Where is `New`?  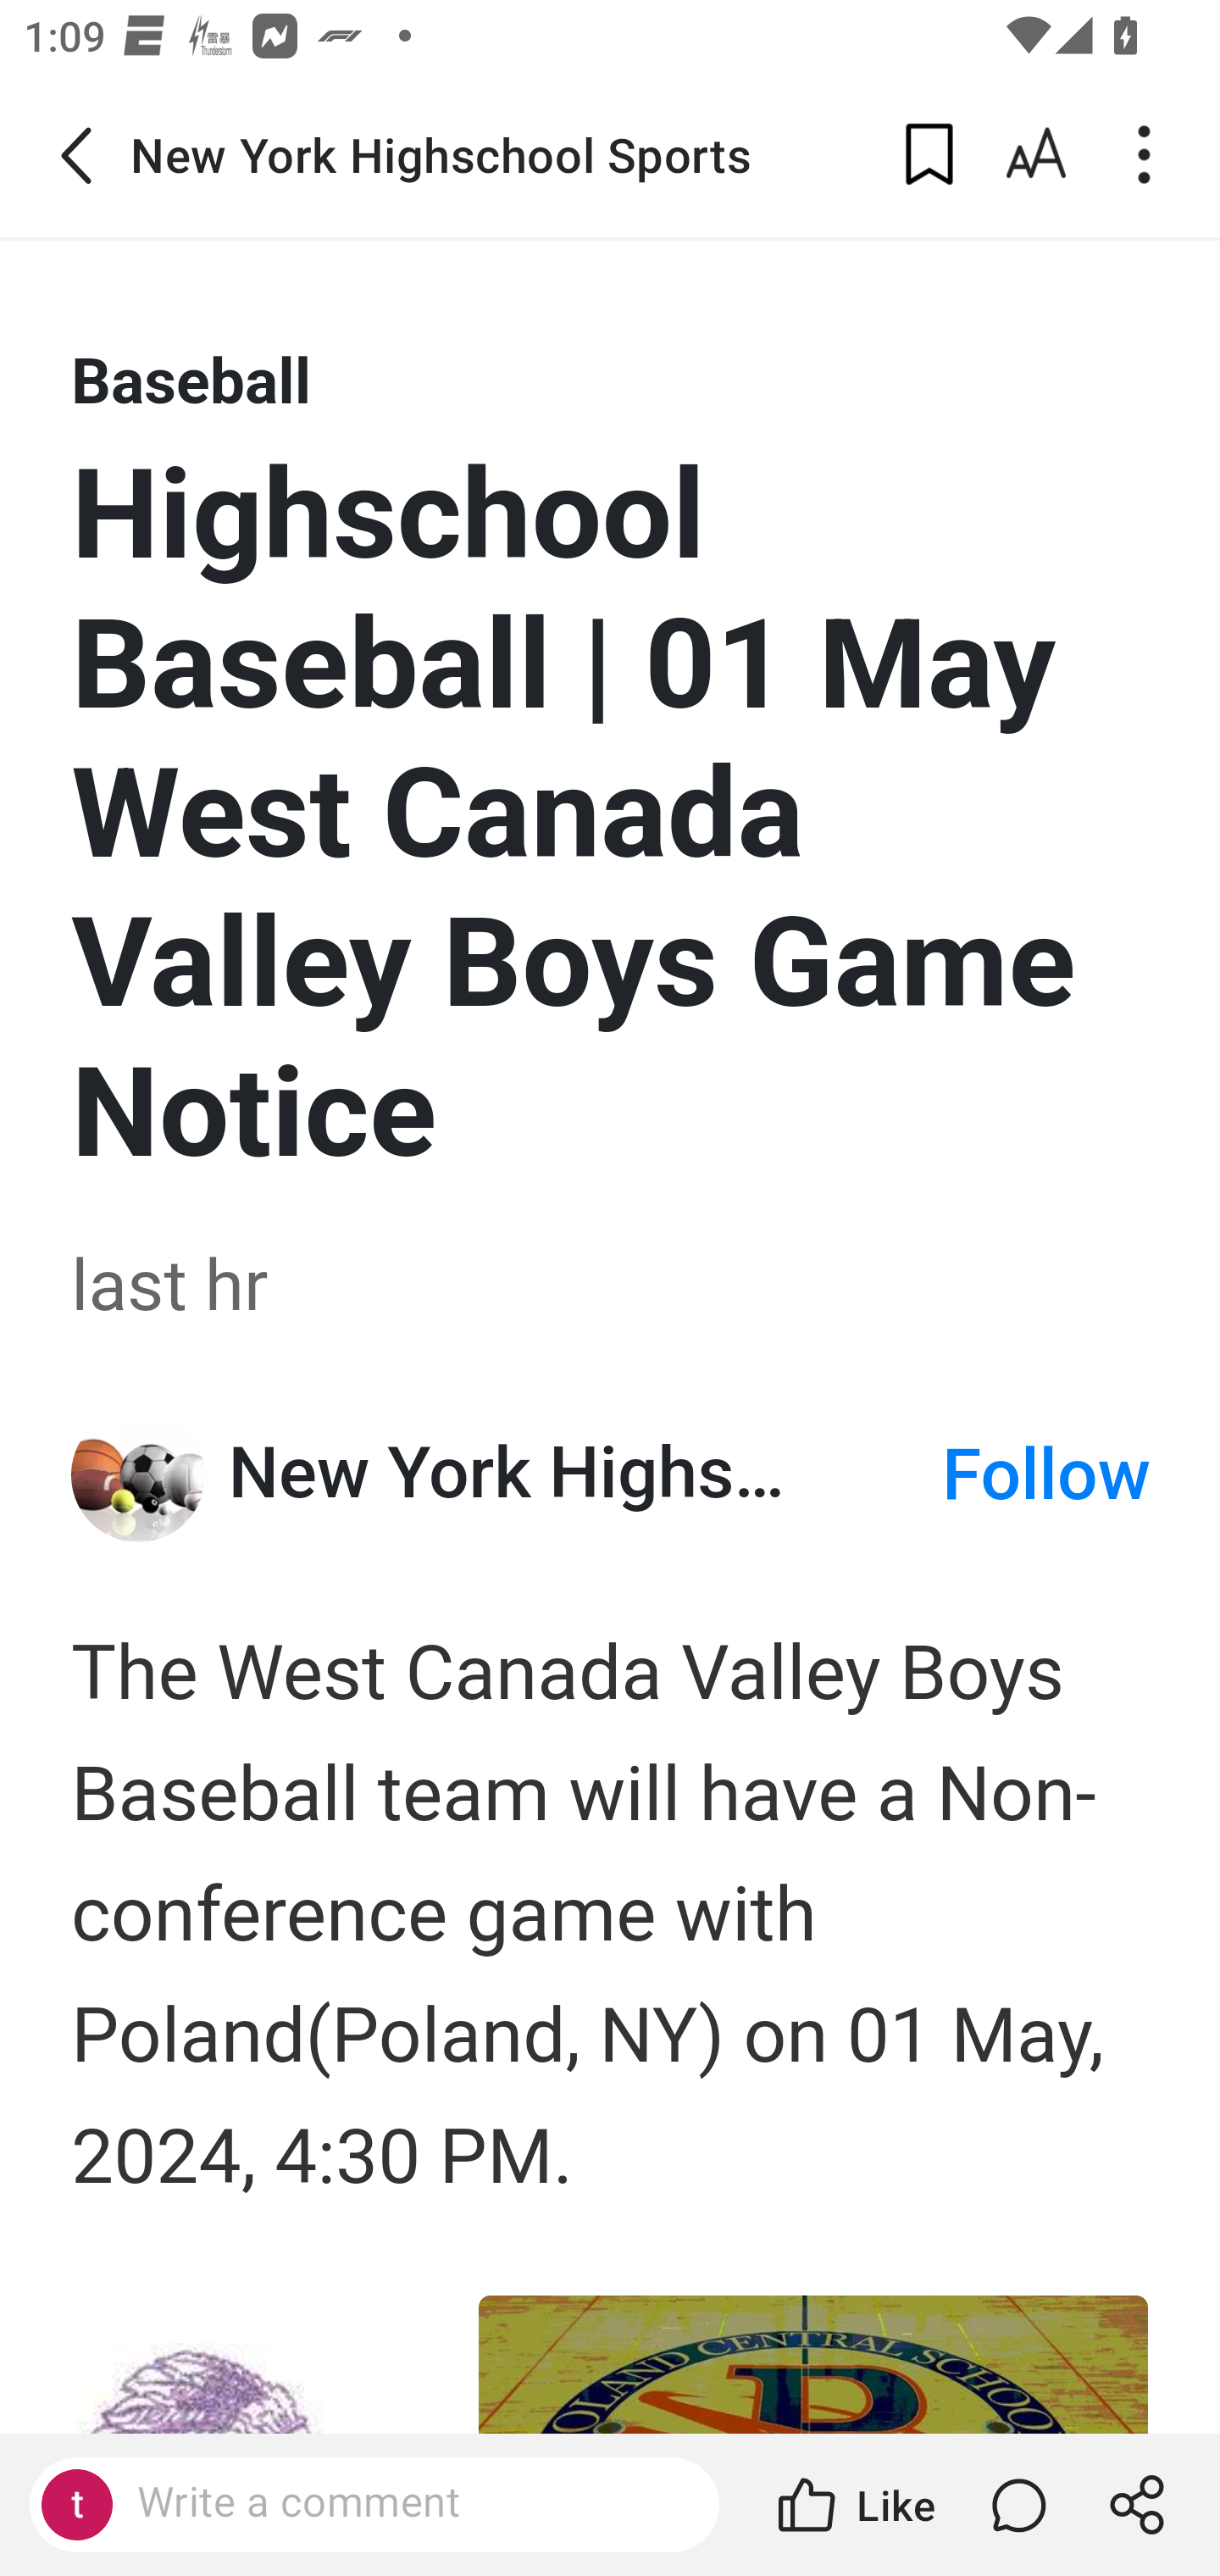 New is located at coordinates (139, 1474).